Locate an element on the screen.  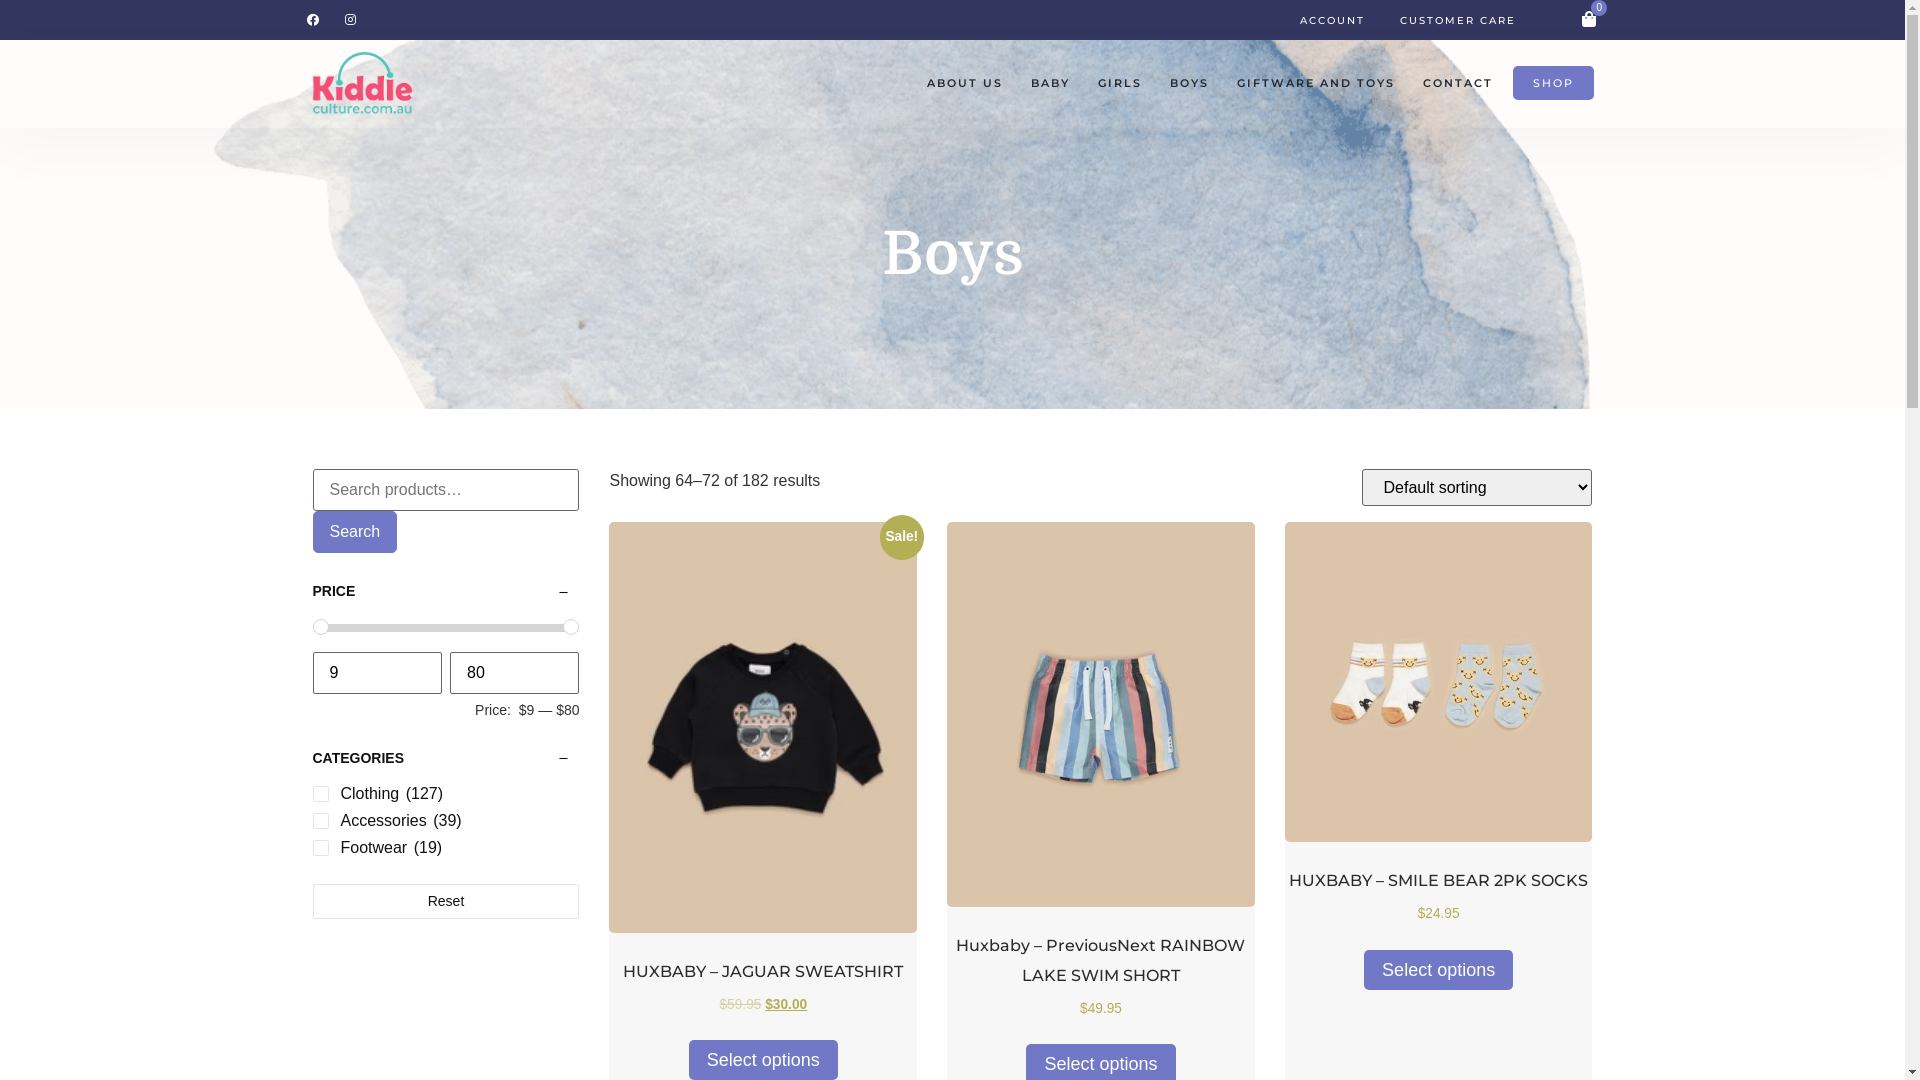
Reset is located at coordinates (446, 902).